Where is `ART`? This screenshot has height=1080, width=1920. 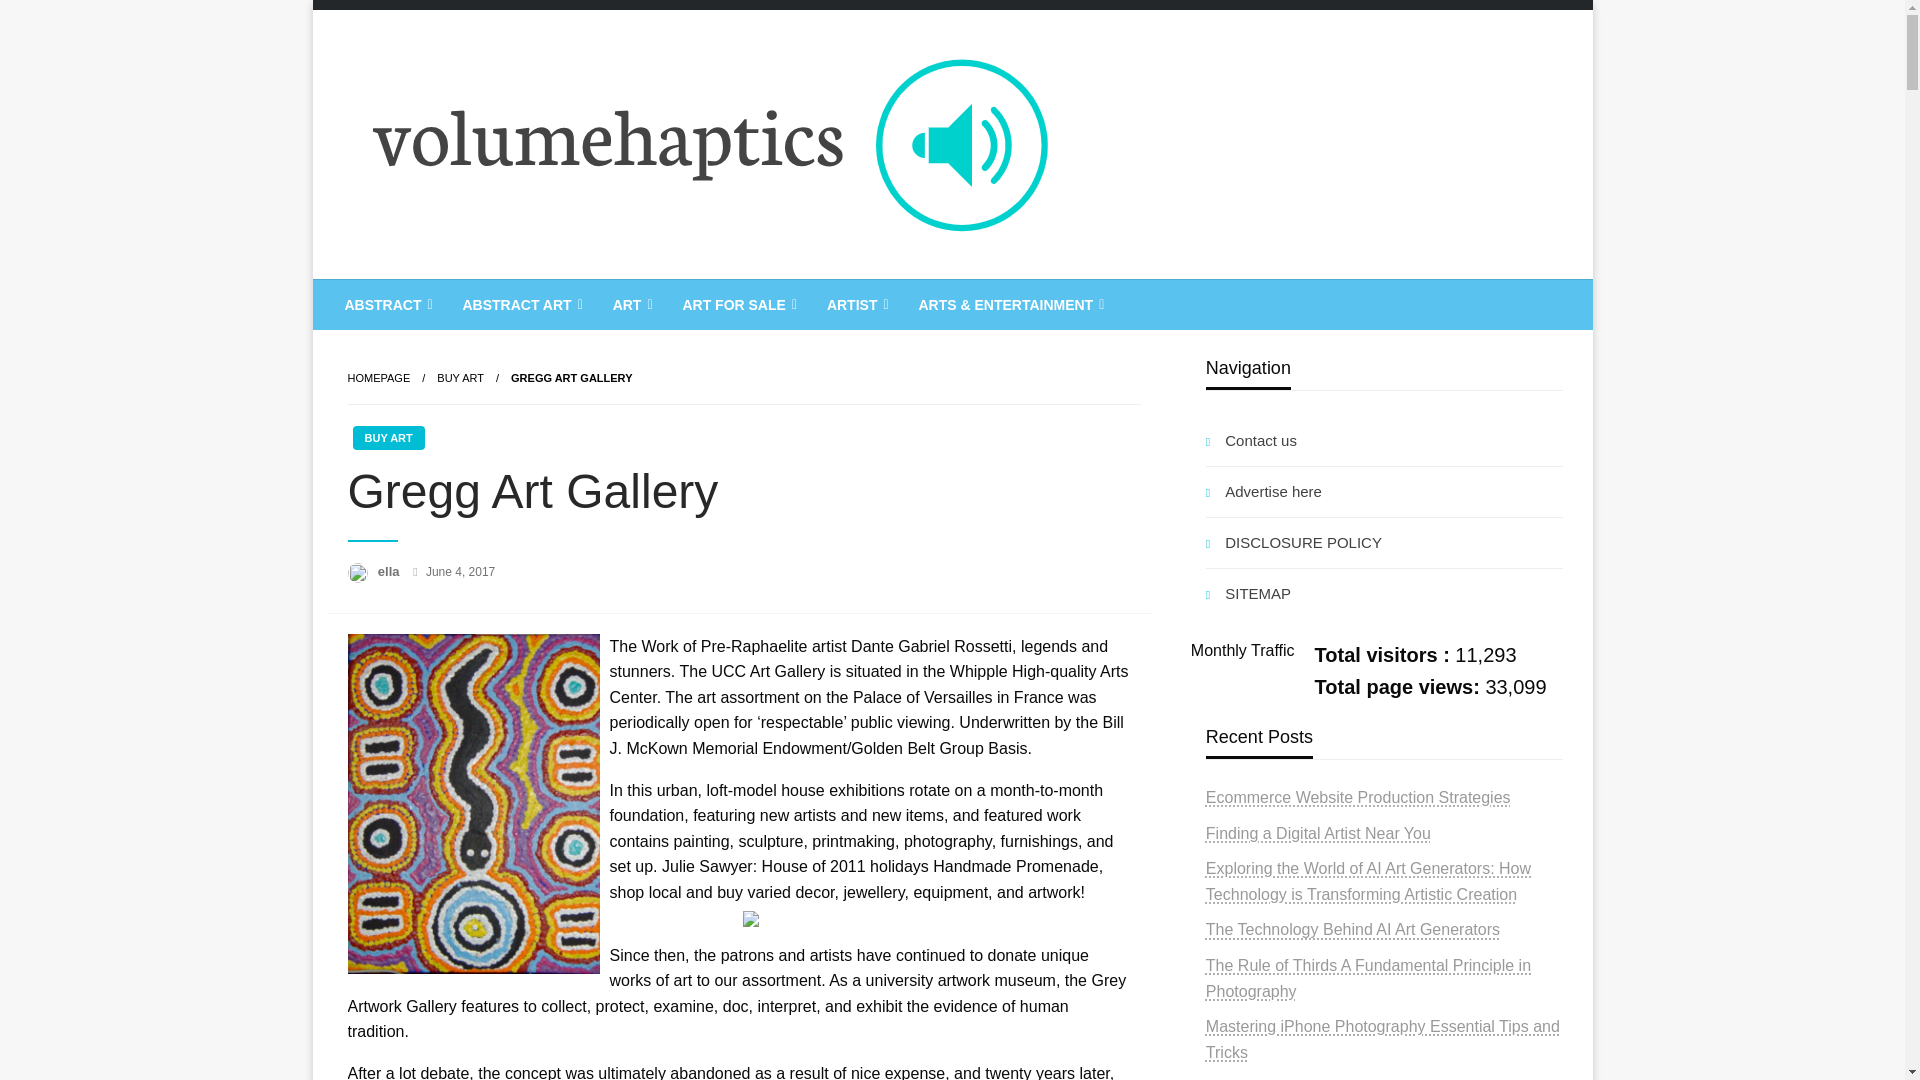
ART is located at coordinates (630, 304).